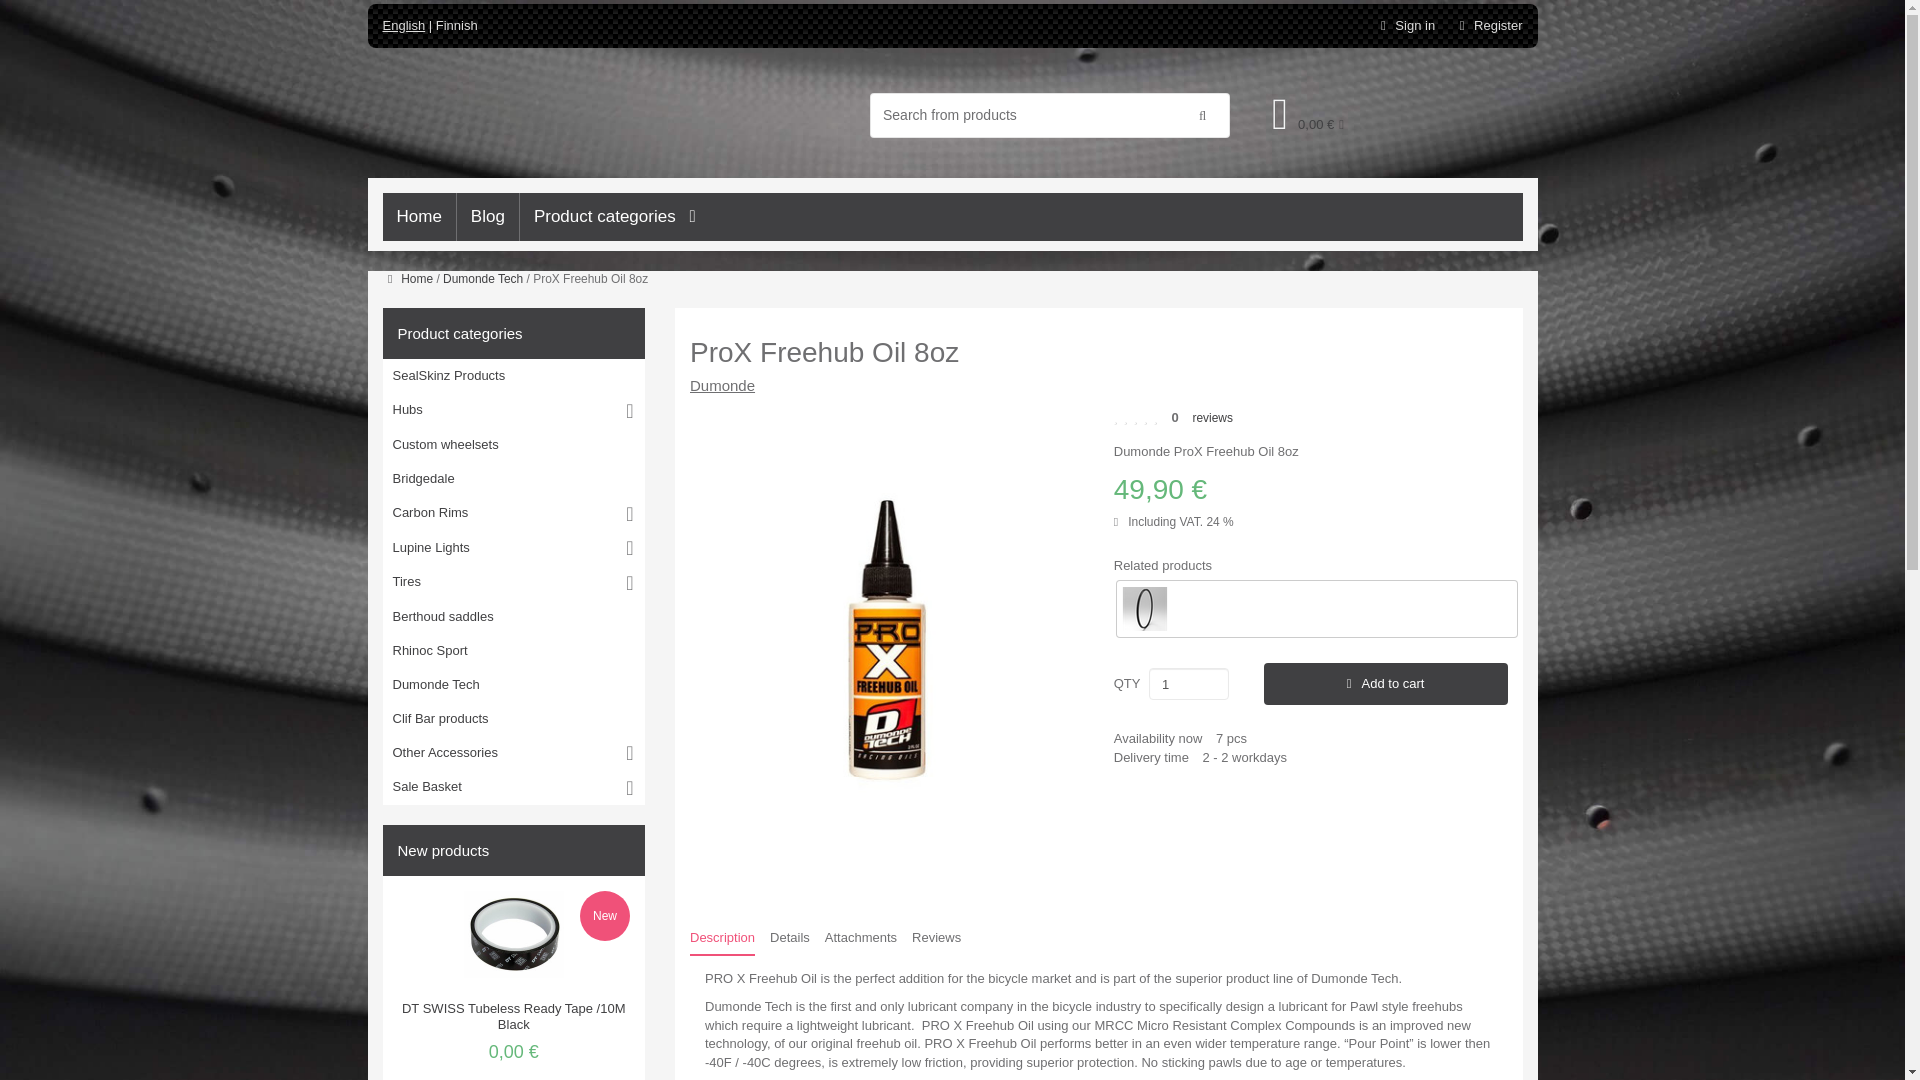  I want to click on 1, so click(1188, 684).